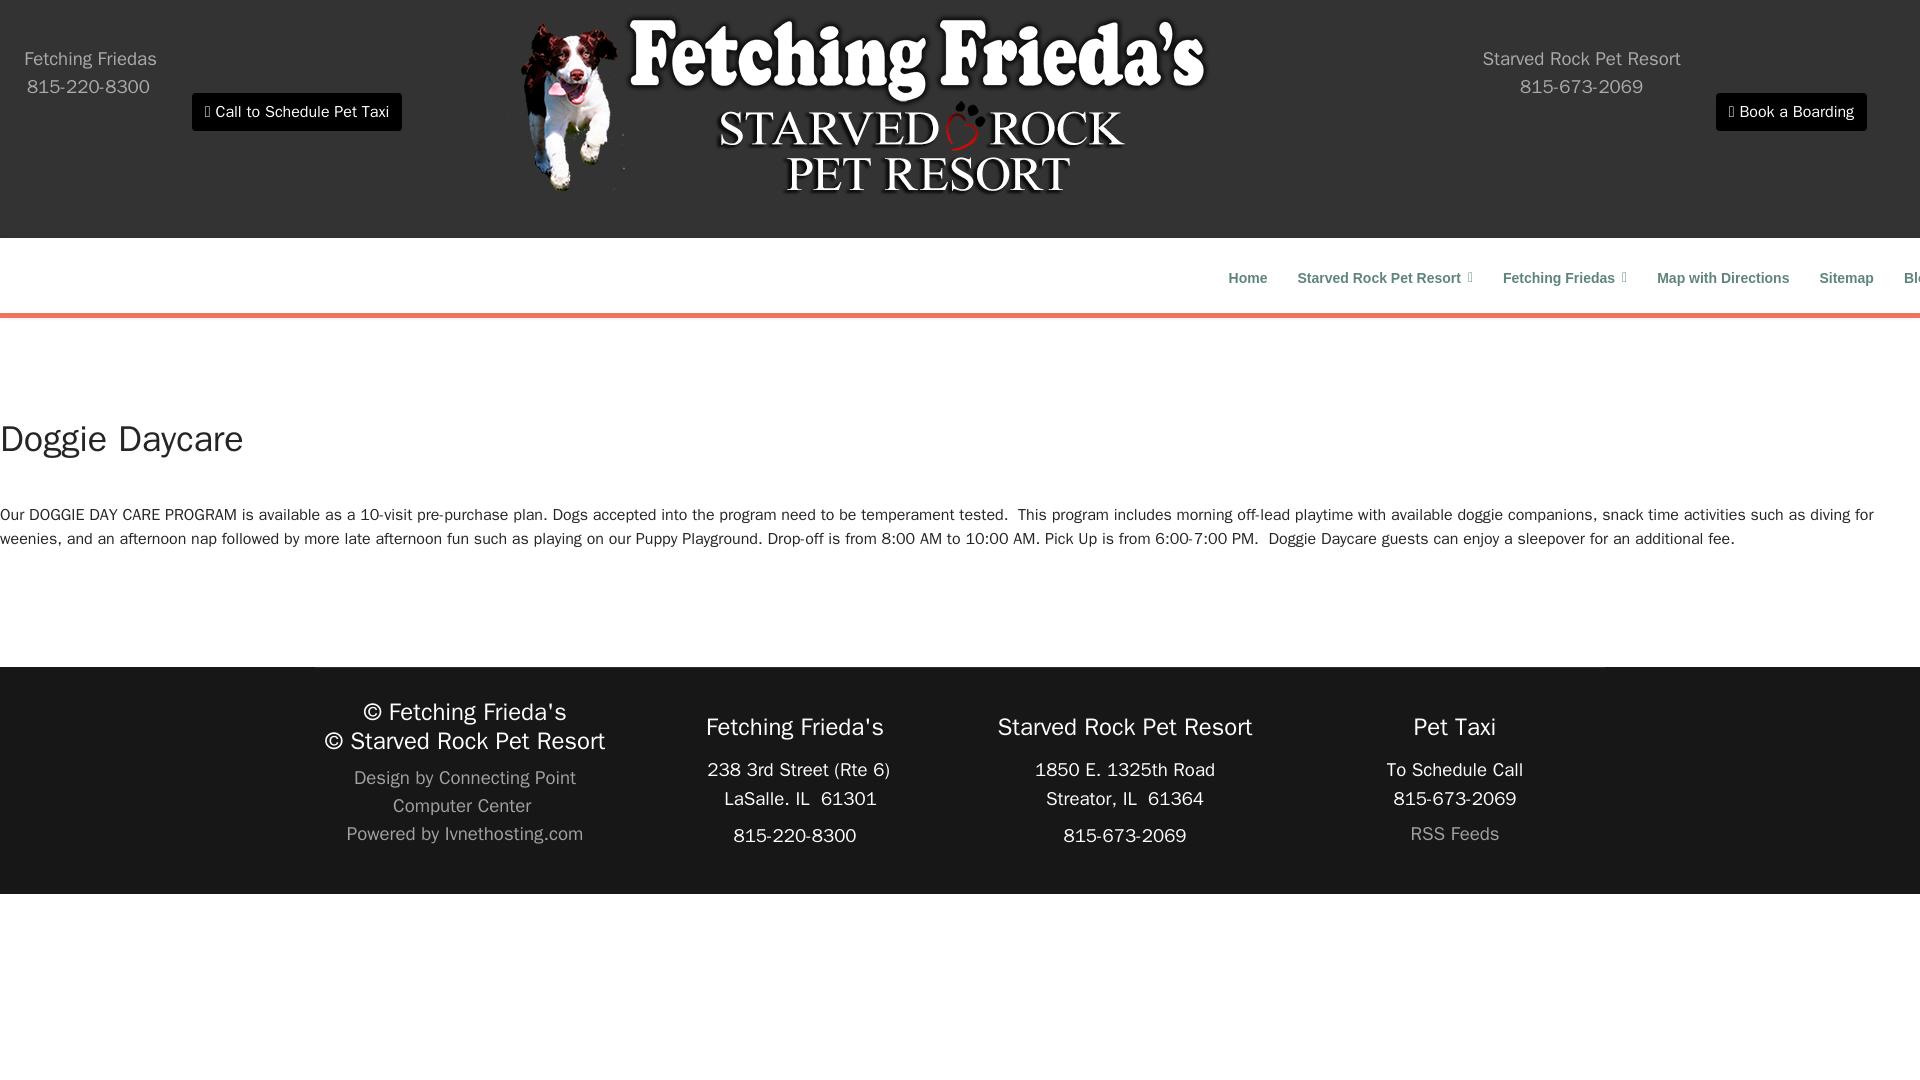 This screenshot has width=1920, height=1080. I want to click on Book a Boarding, so click(1791, 111).